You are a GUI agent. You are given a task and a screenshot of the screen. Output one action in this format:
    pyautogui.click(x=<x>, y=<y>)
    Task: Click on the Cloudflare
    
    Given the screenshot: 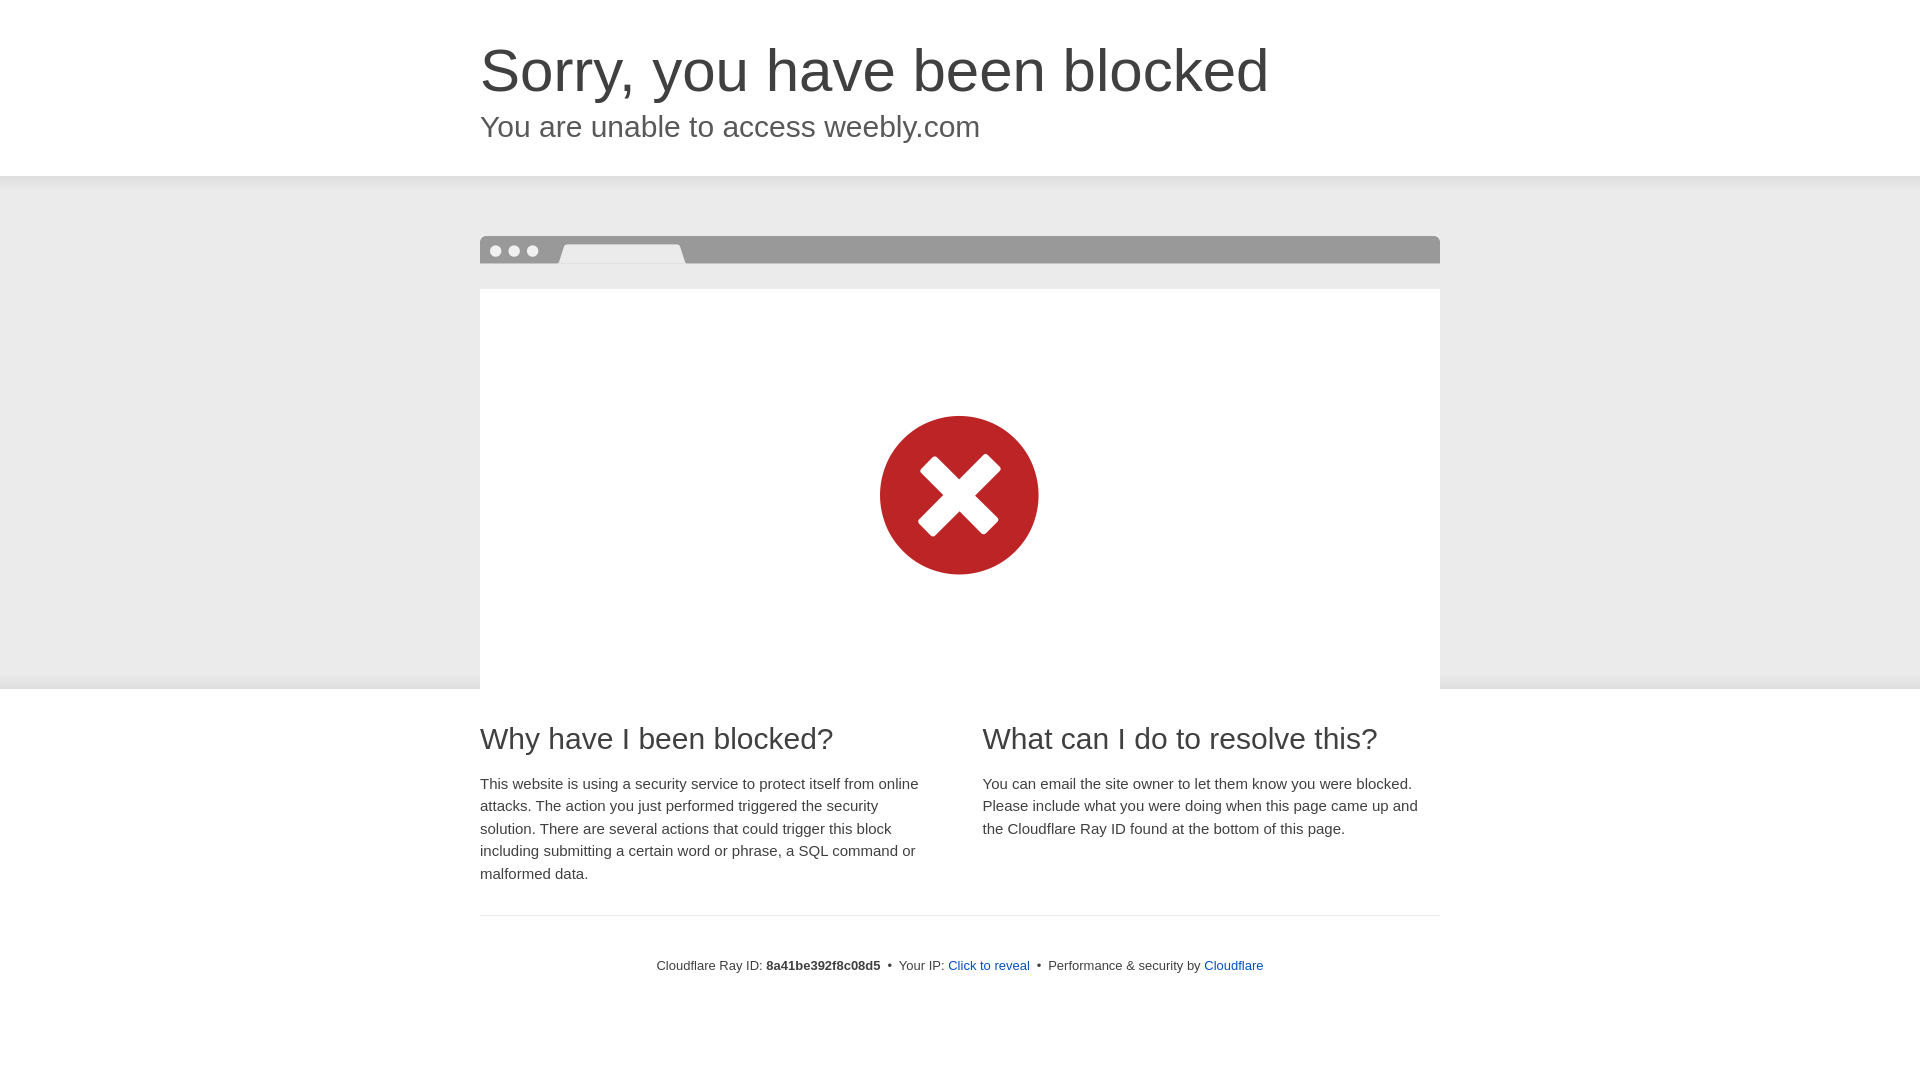 What is the action you would take?
    pyautogui.click(x=1233, y=965)
    